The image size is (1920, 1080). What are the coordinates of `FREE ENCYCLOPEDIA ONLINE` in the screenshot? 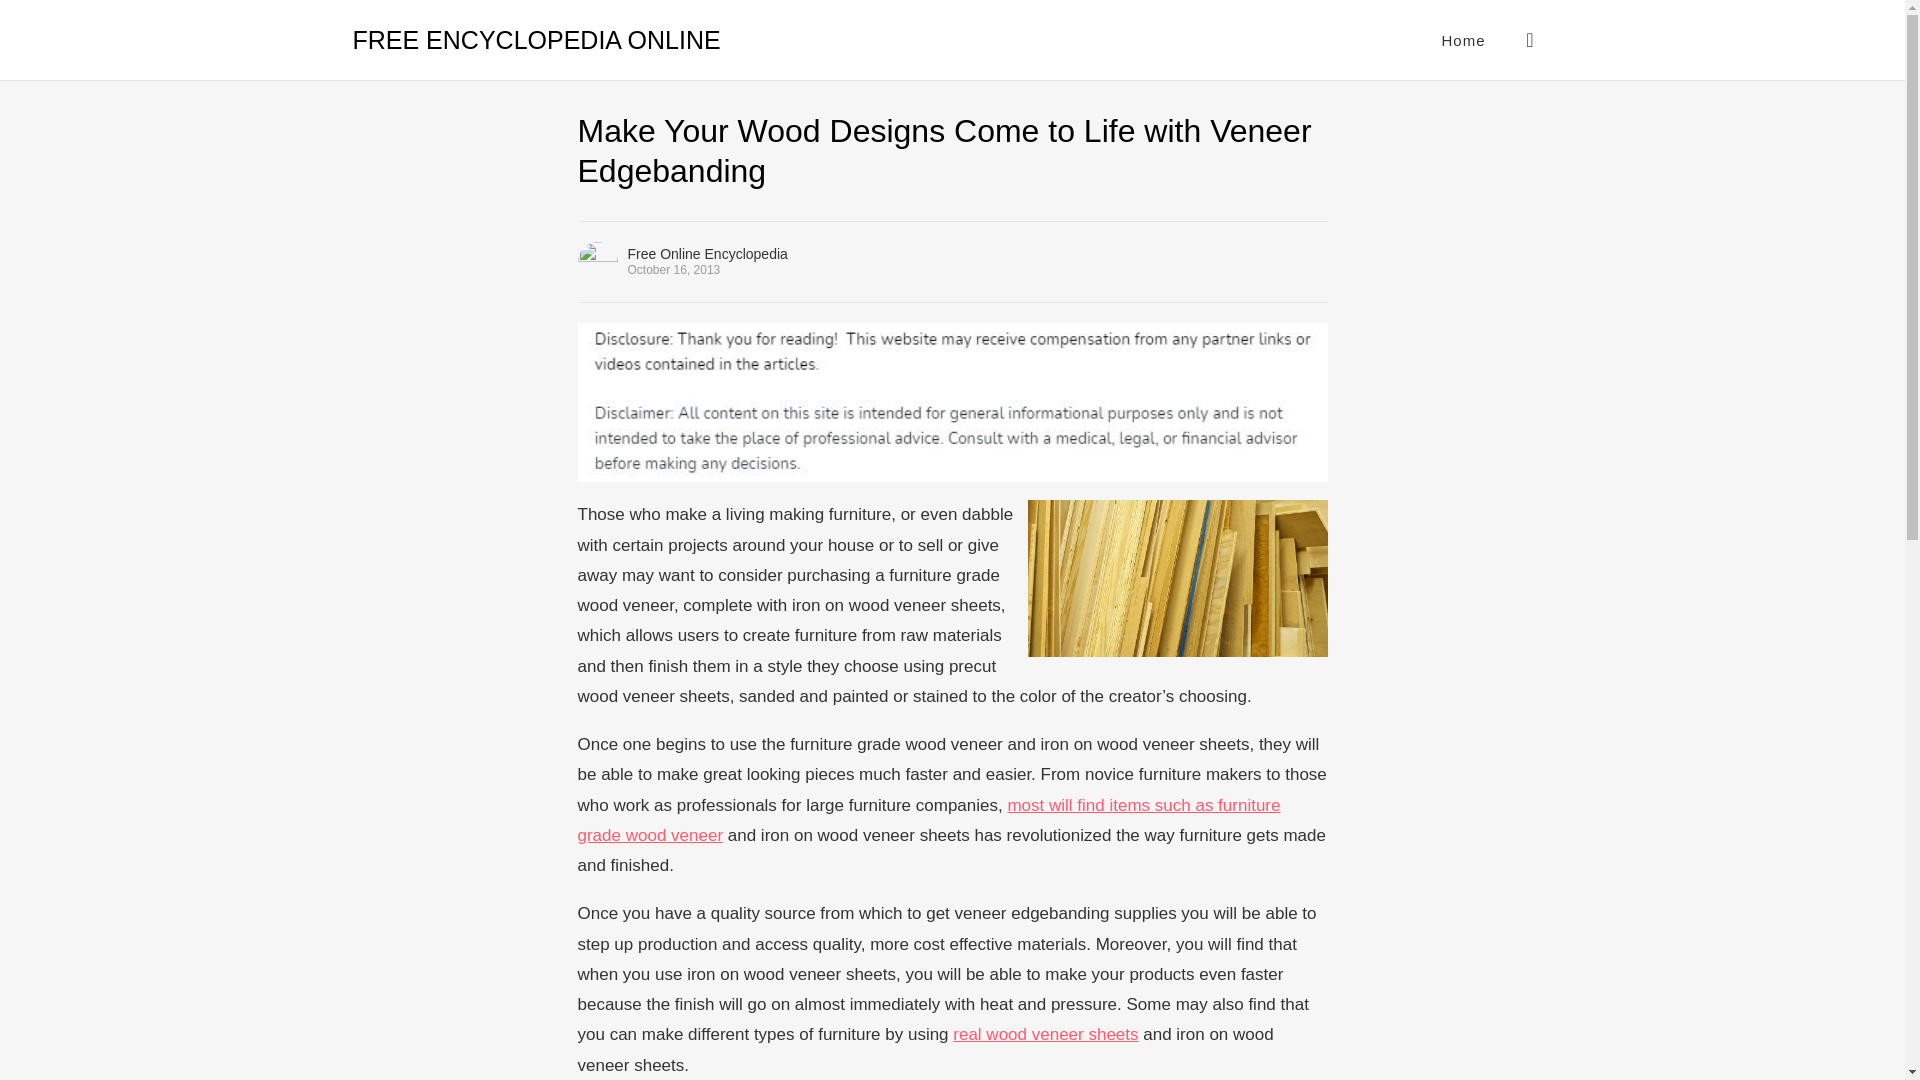 It's located at (536, 40).